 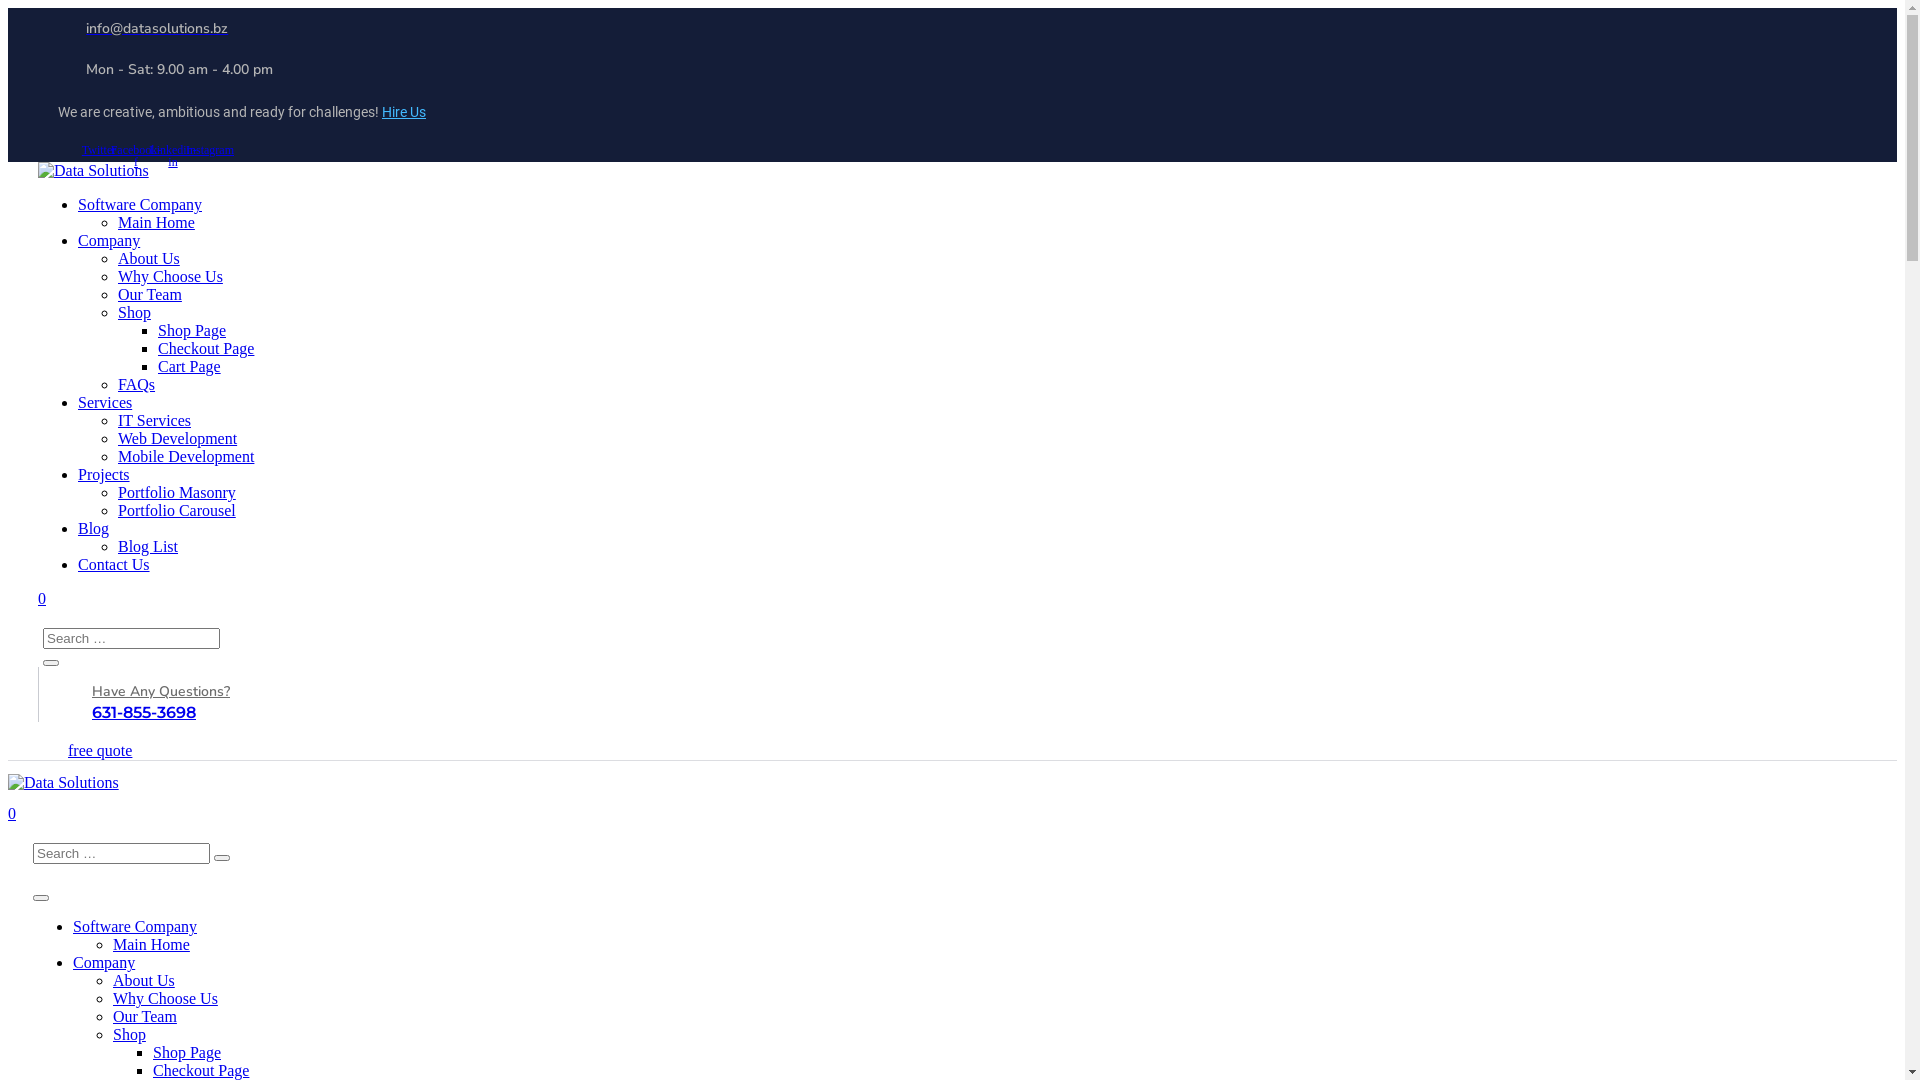 I want to click on Web Development, so click(x=178, y=438).